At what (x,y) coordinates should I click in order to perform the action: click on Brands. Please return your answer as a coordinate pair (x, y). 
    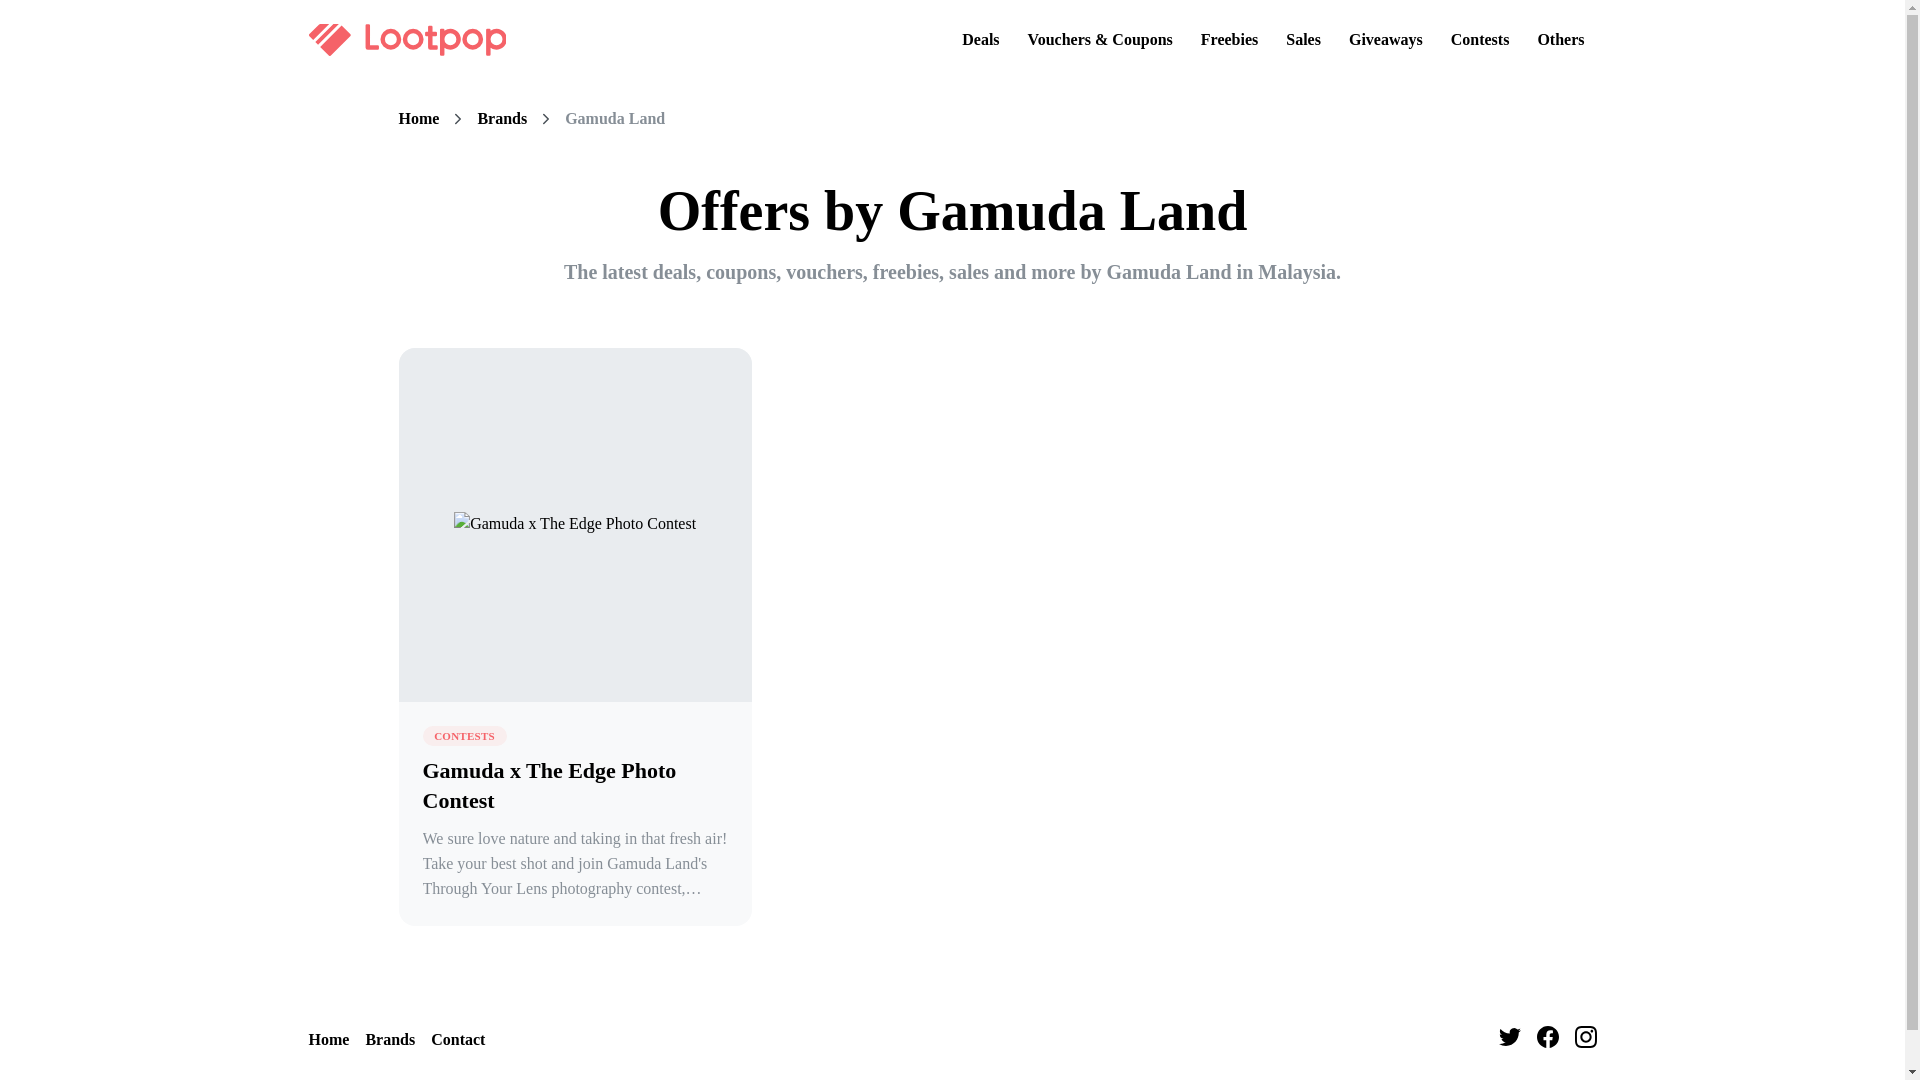
    Looking at the image, I should click on (389, 1040).